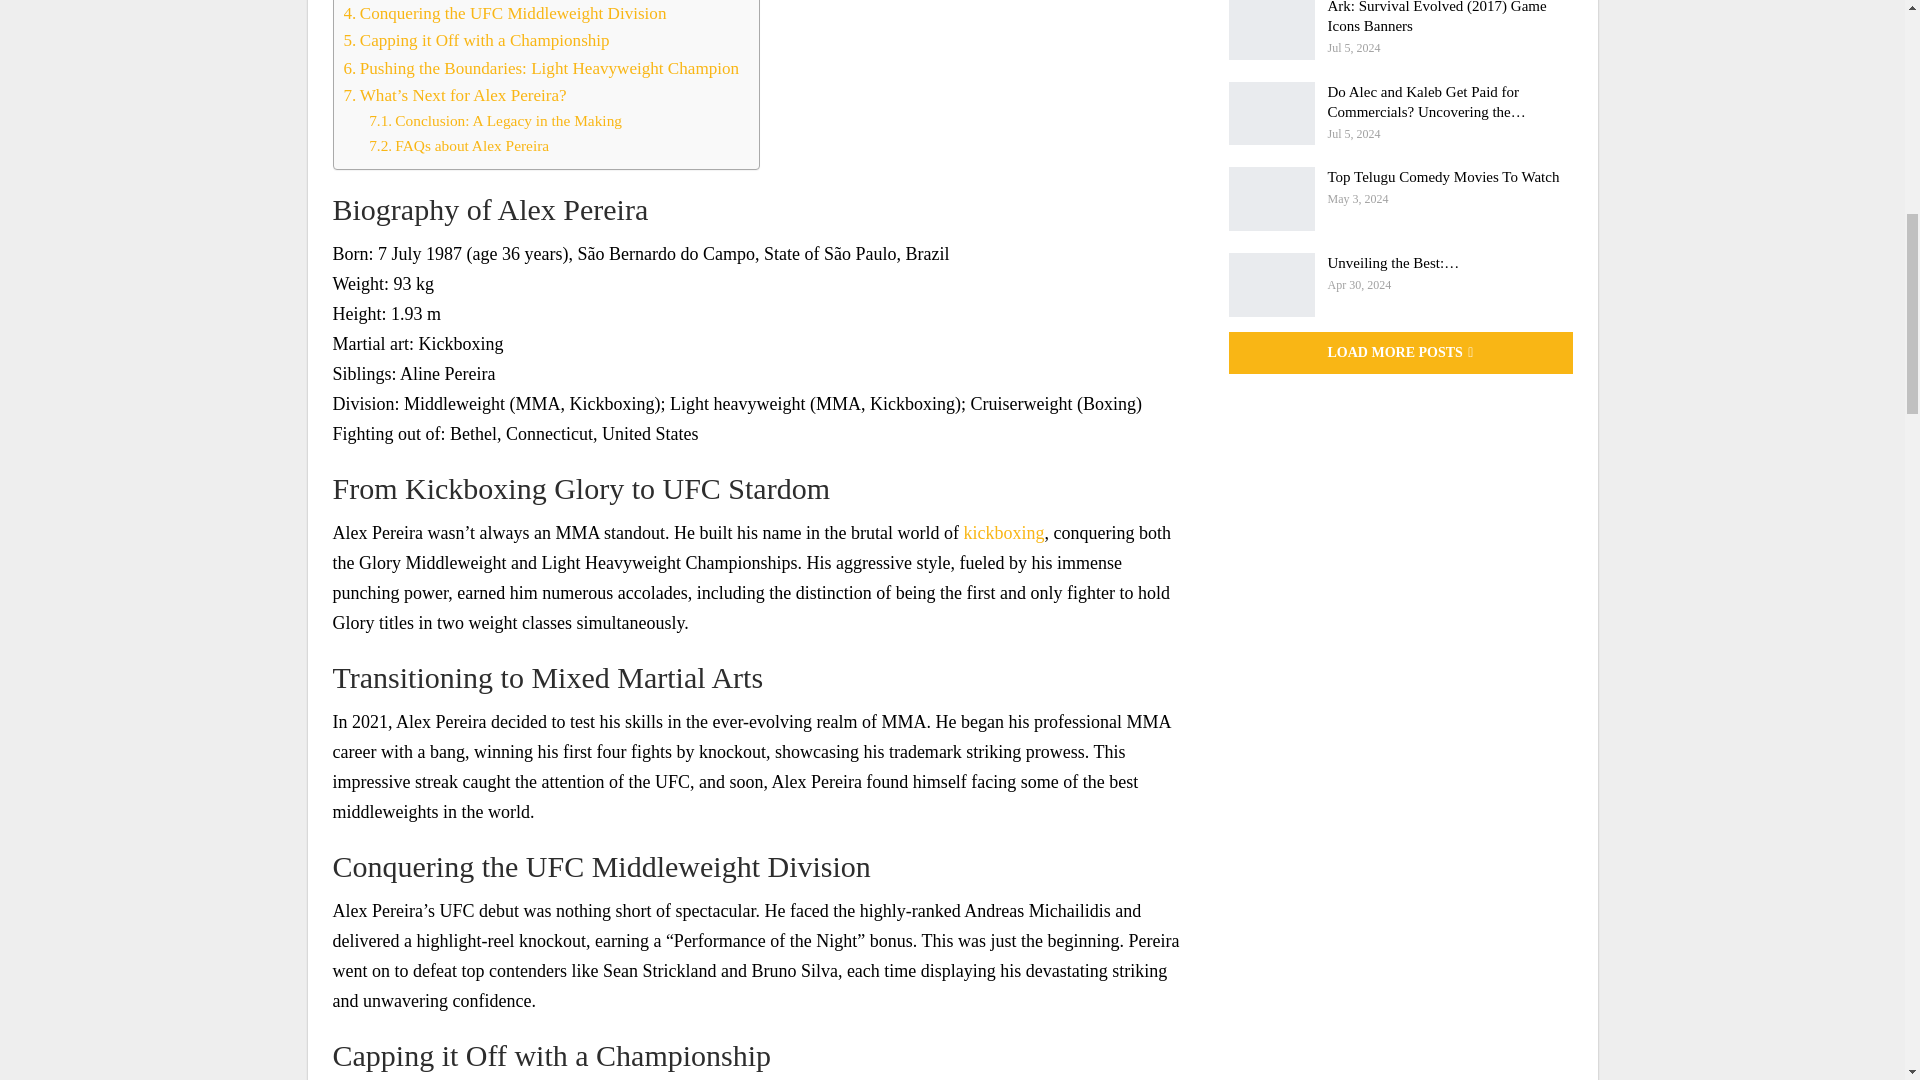 Image resolution: width=1920 pixels, height=1080 pixels. What do you see at coordinates (495, 121) in the screenshot?
I see `Conclusion: A Legacy in the Making` at bounding box center [495, 121].